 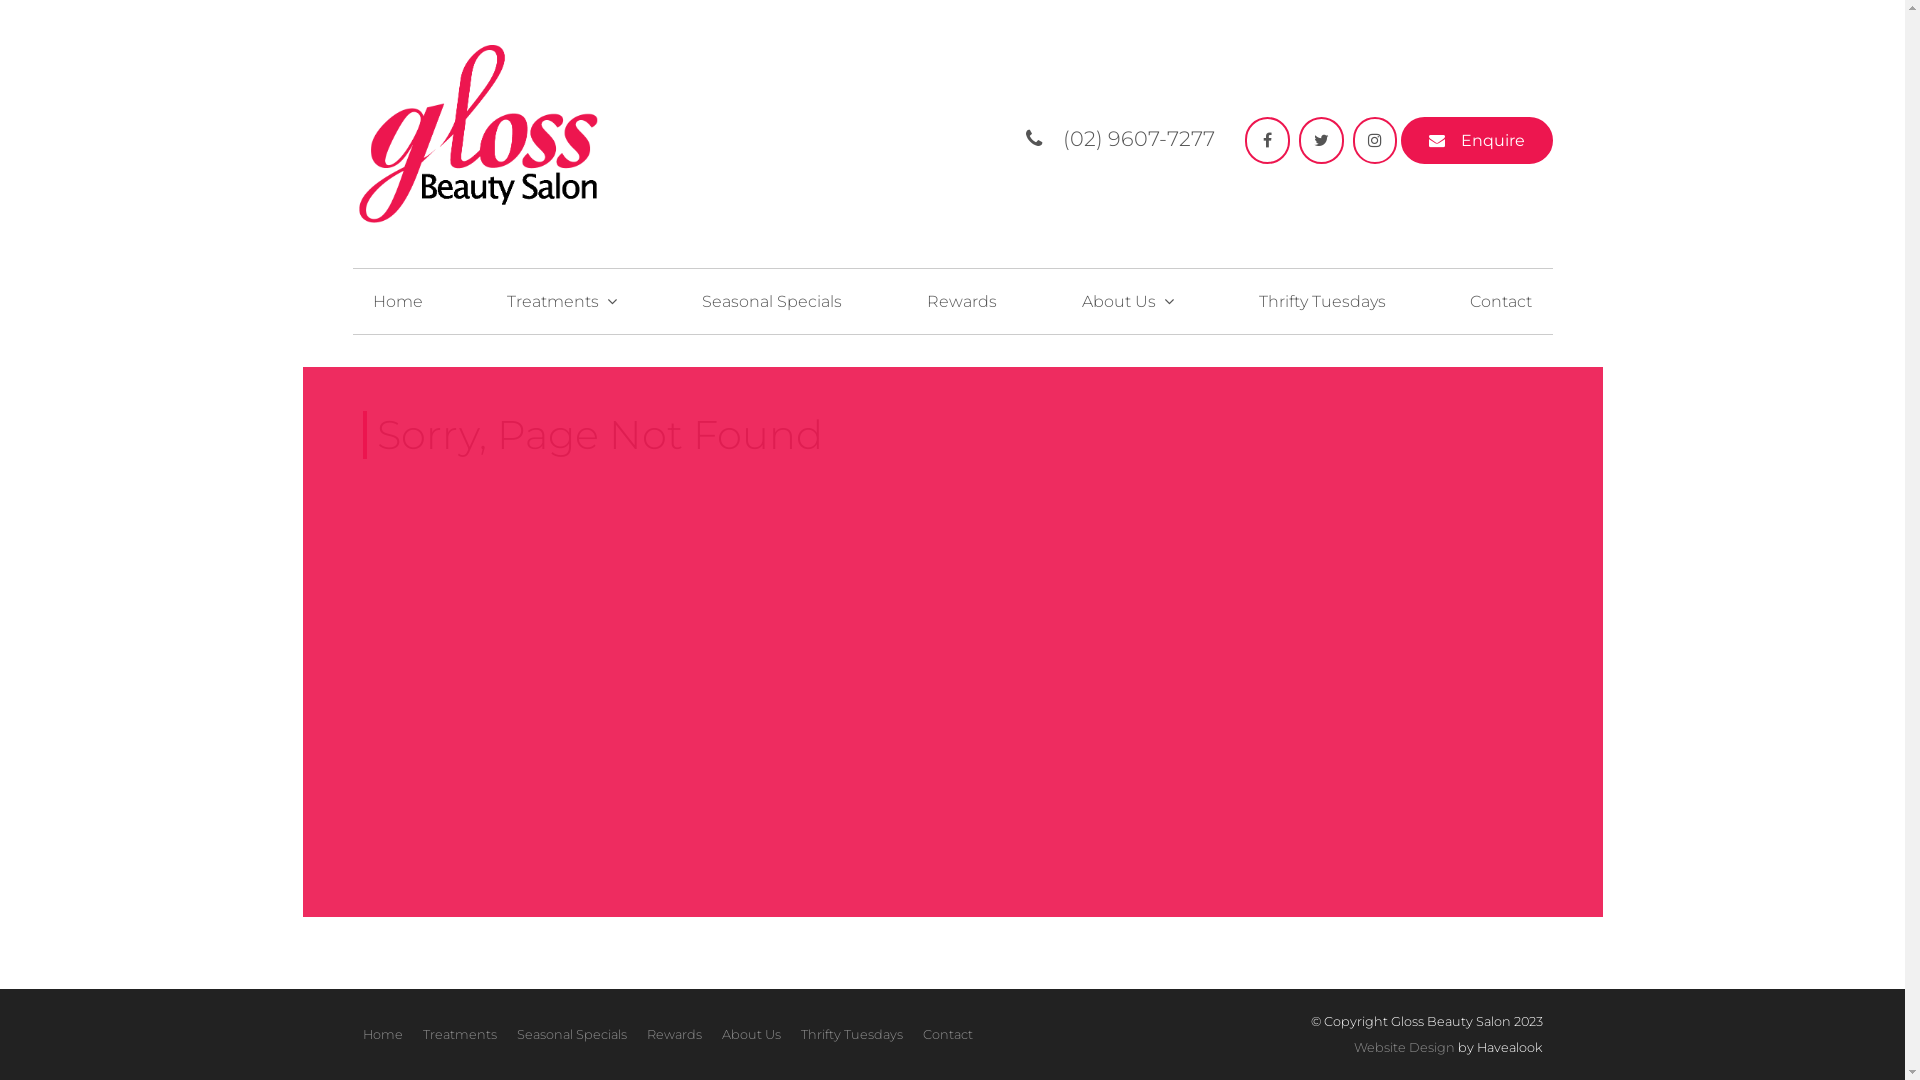 I want to click on Thrifty Tuesdays, so click(x=851, y=1035).